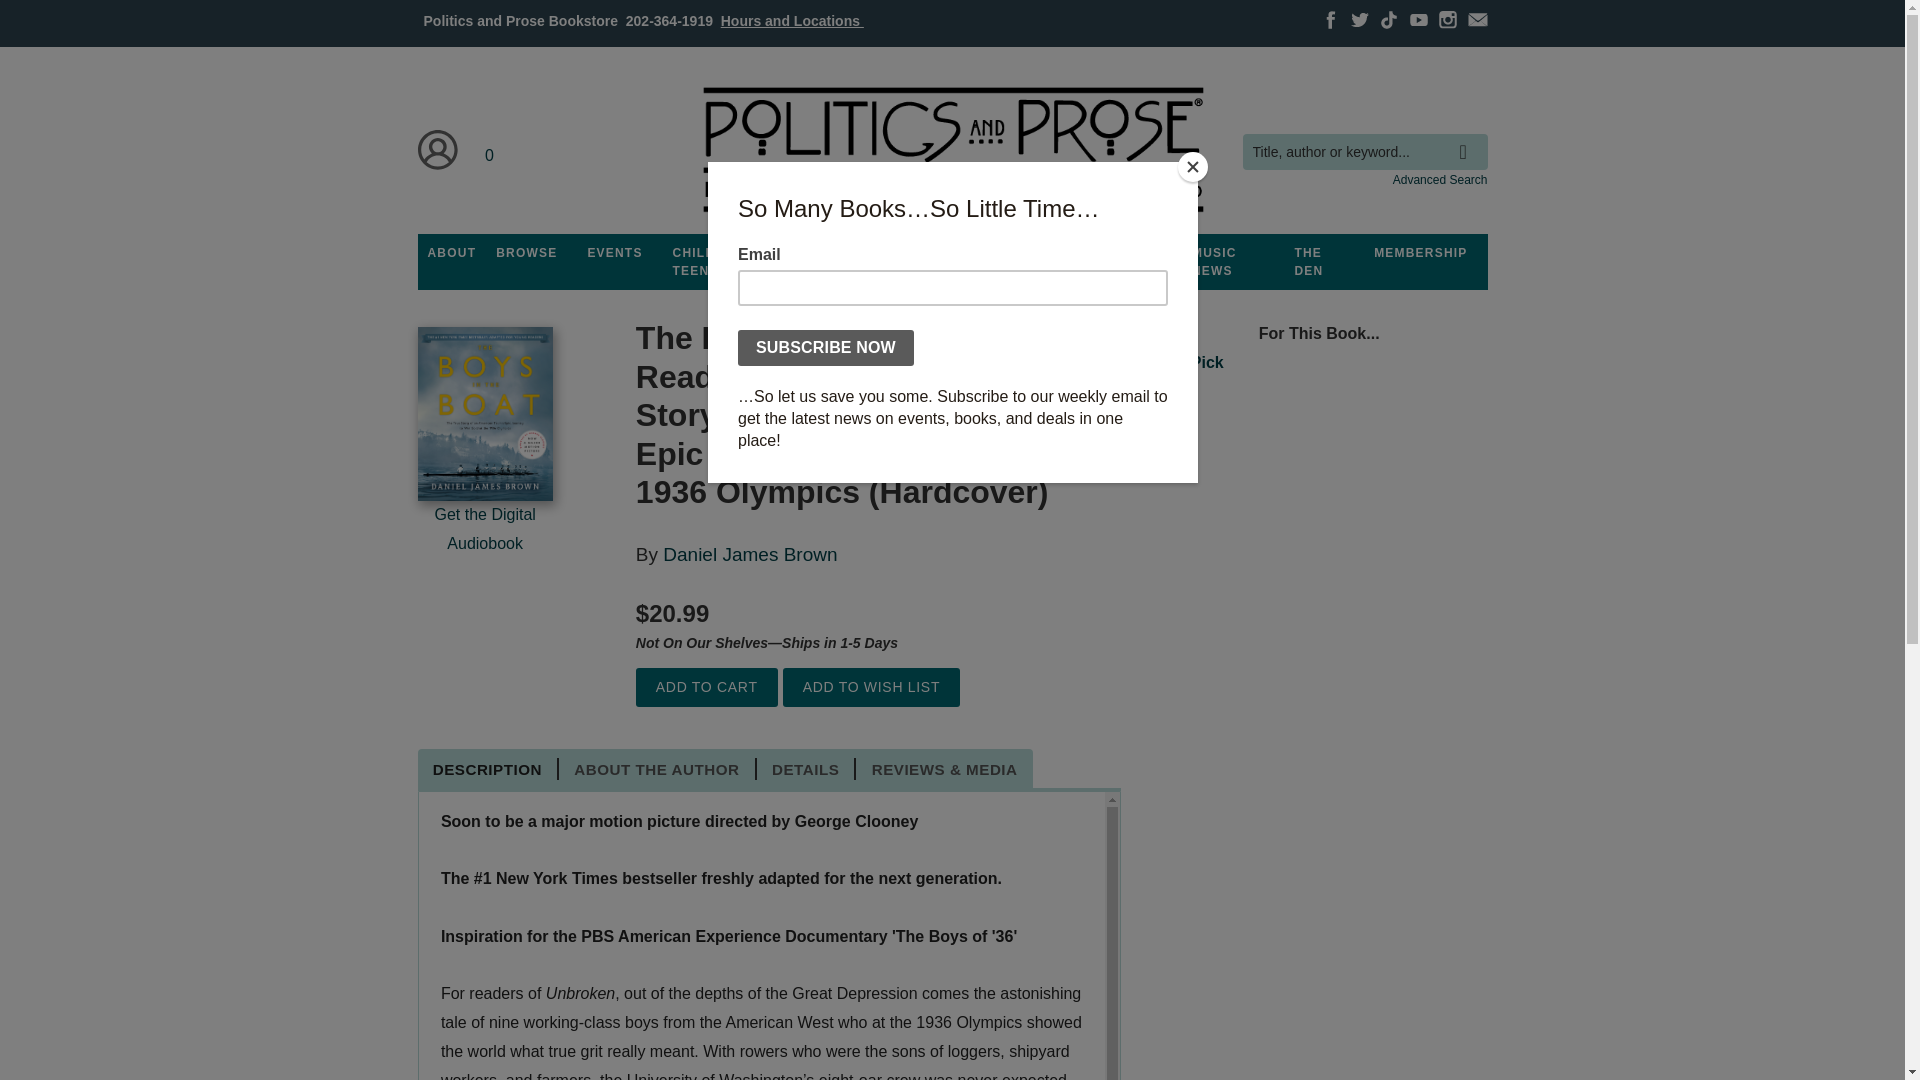  What do you see at coordinates (1440, 179) in the screenshot?
I see `Advanced Search` at bounding box center [1440, 179].